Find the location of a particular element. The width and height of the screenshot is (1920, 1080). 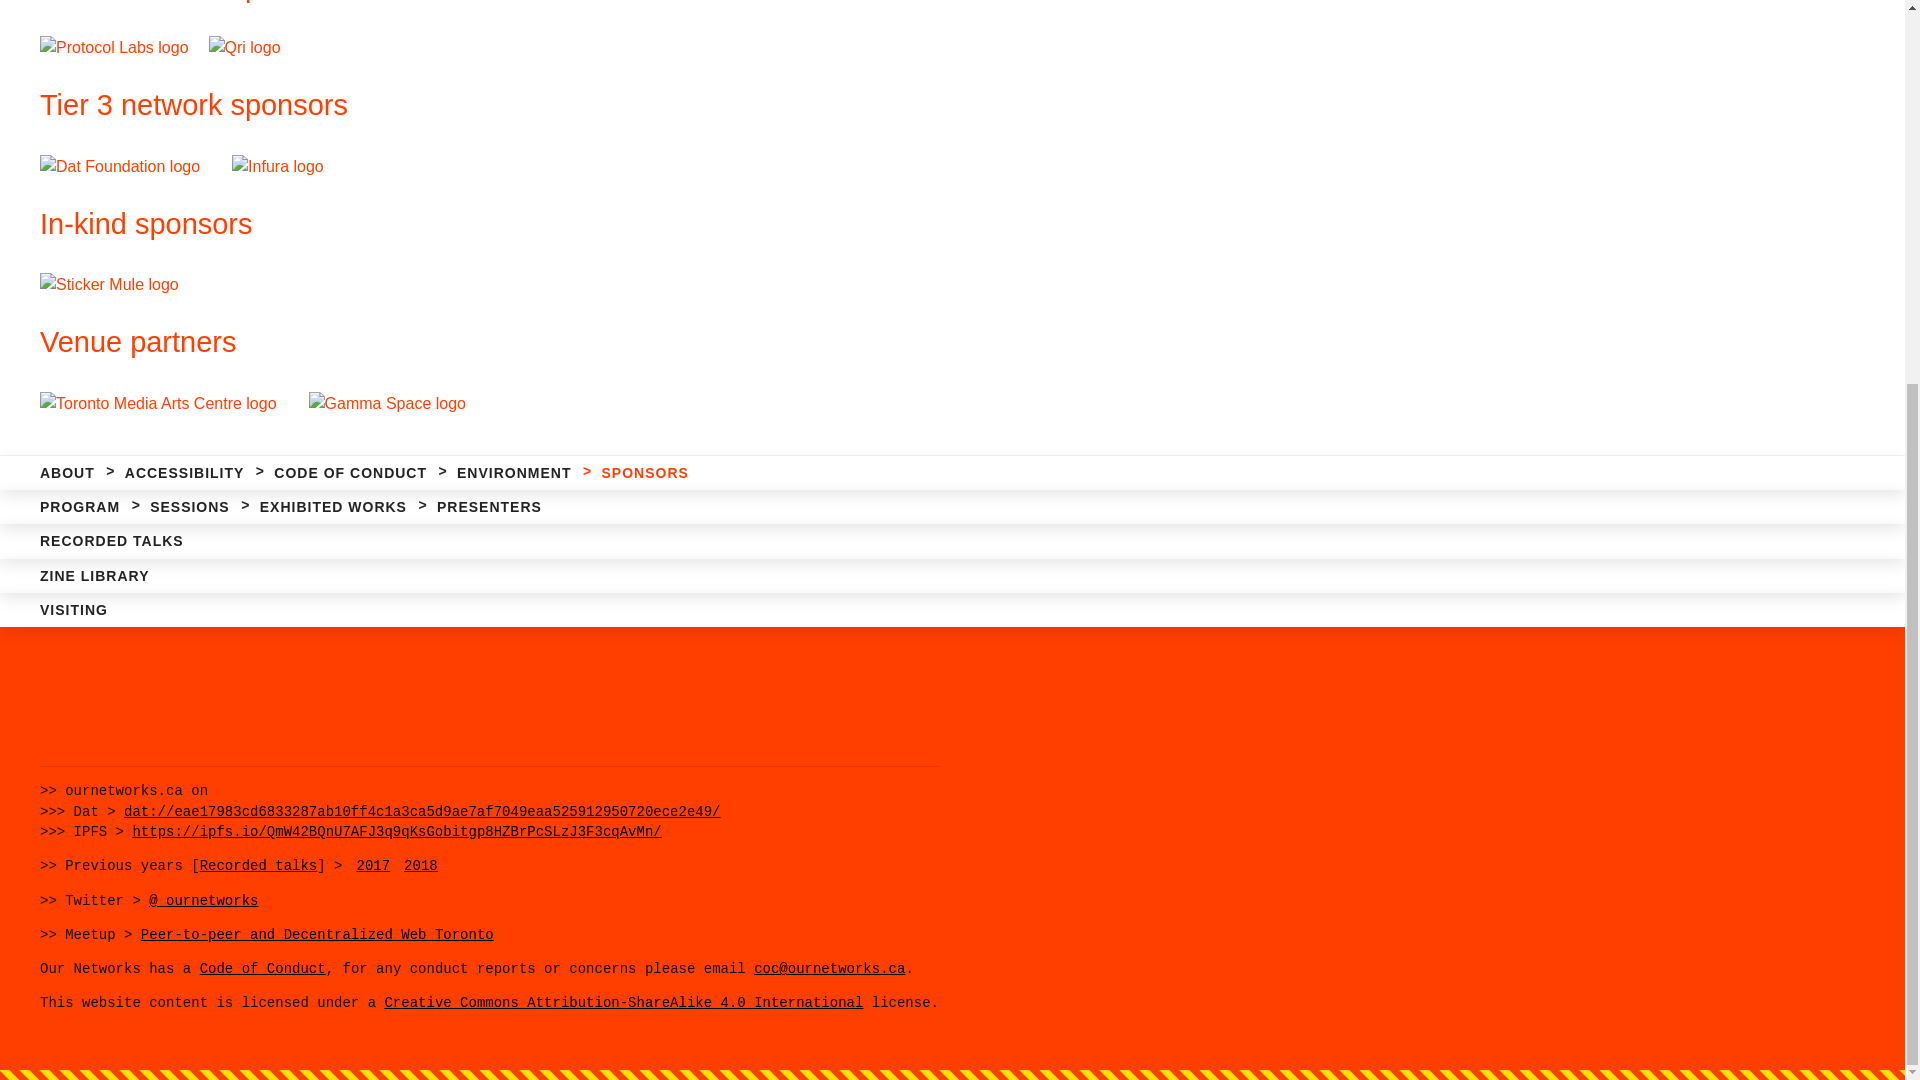

ENVIRONMENT is located at coordinates (513, 340).